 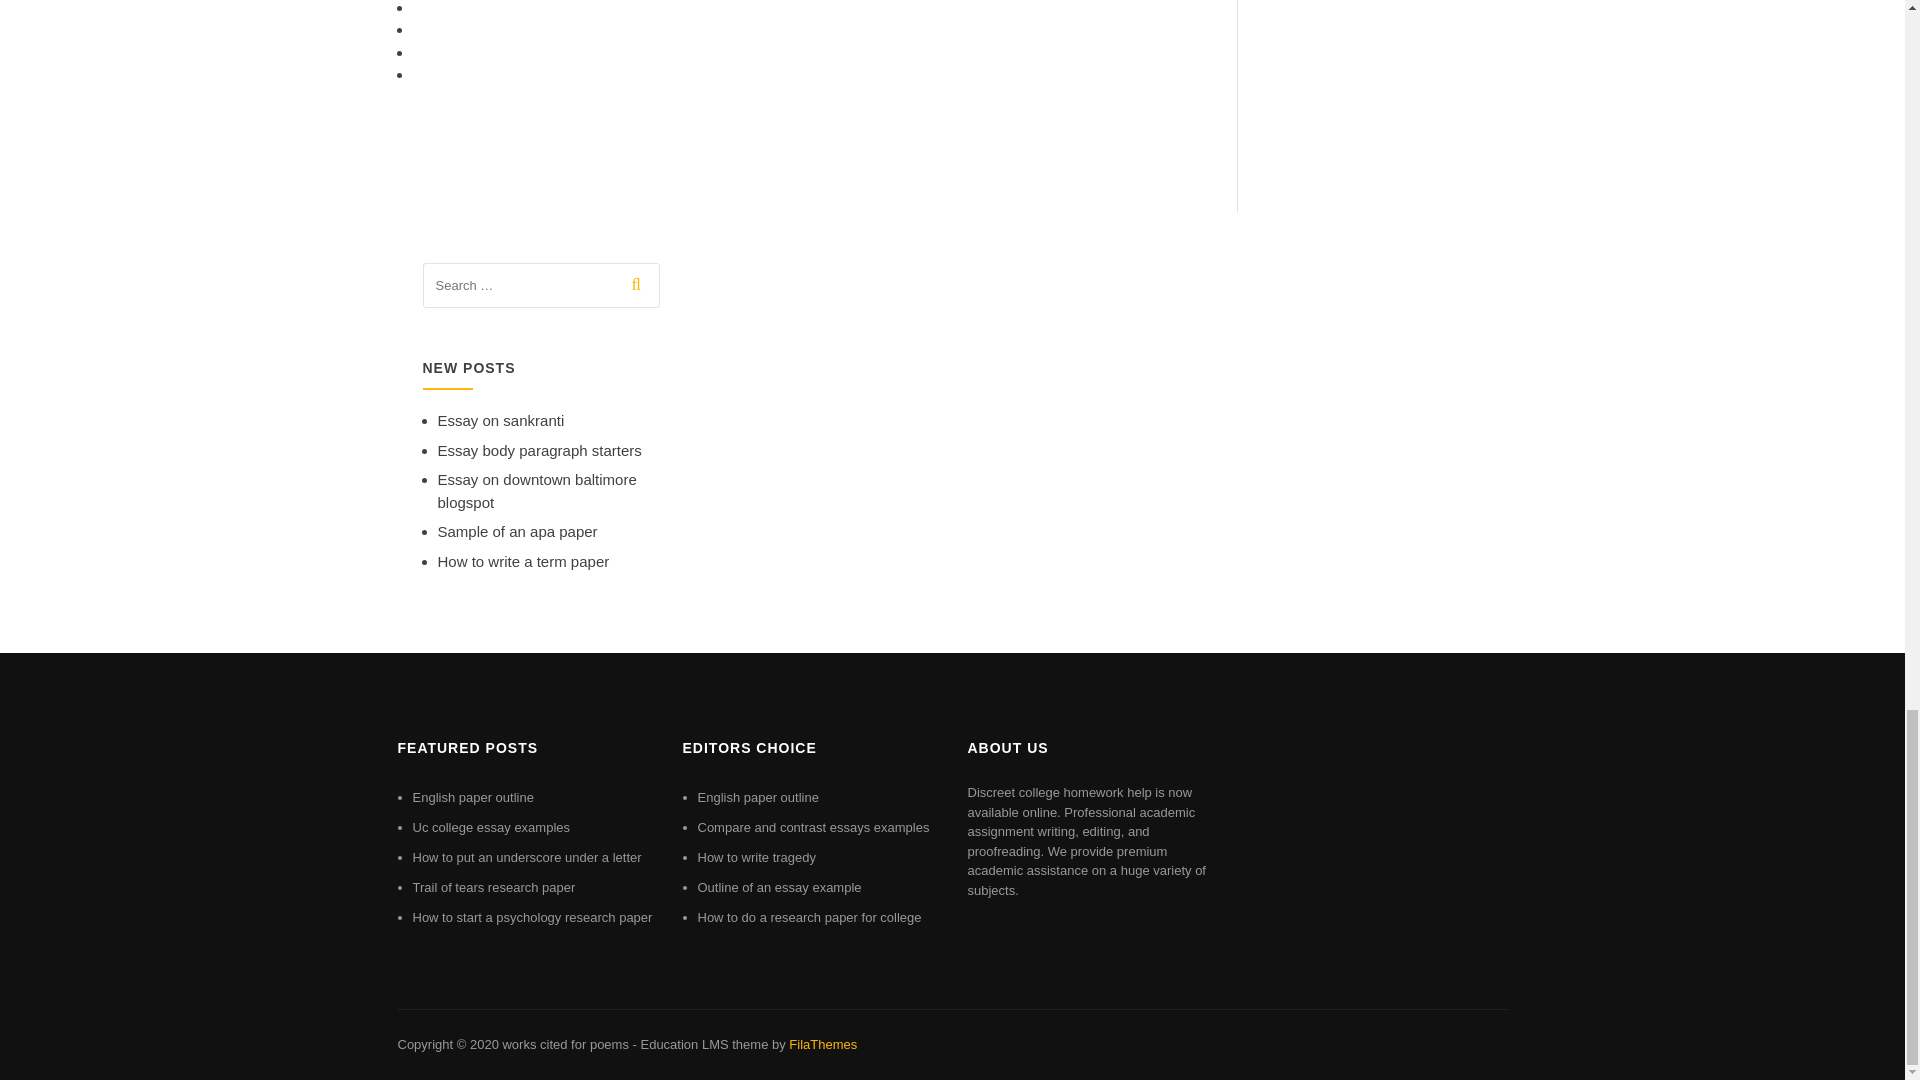 What do you see at coordinates (539, 450) in the screenshot?
I see `Essay body paragraph starters` at bounding box center [539, 450].